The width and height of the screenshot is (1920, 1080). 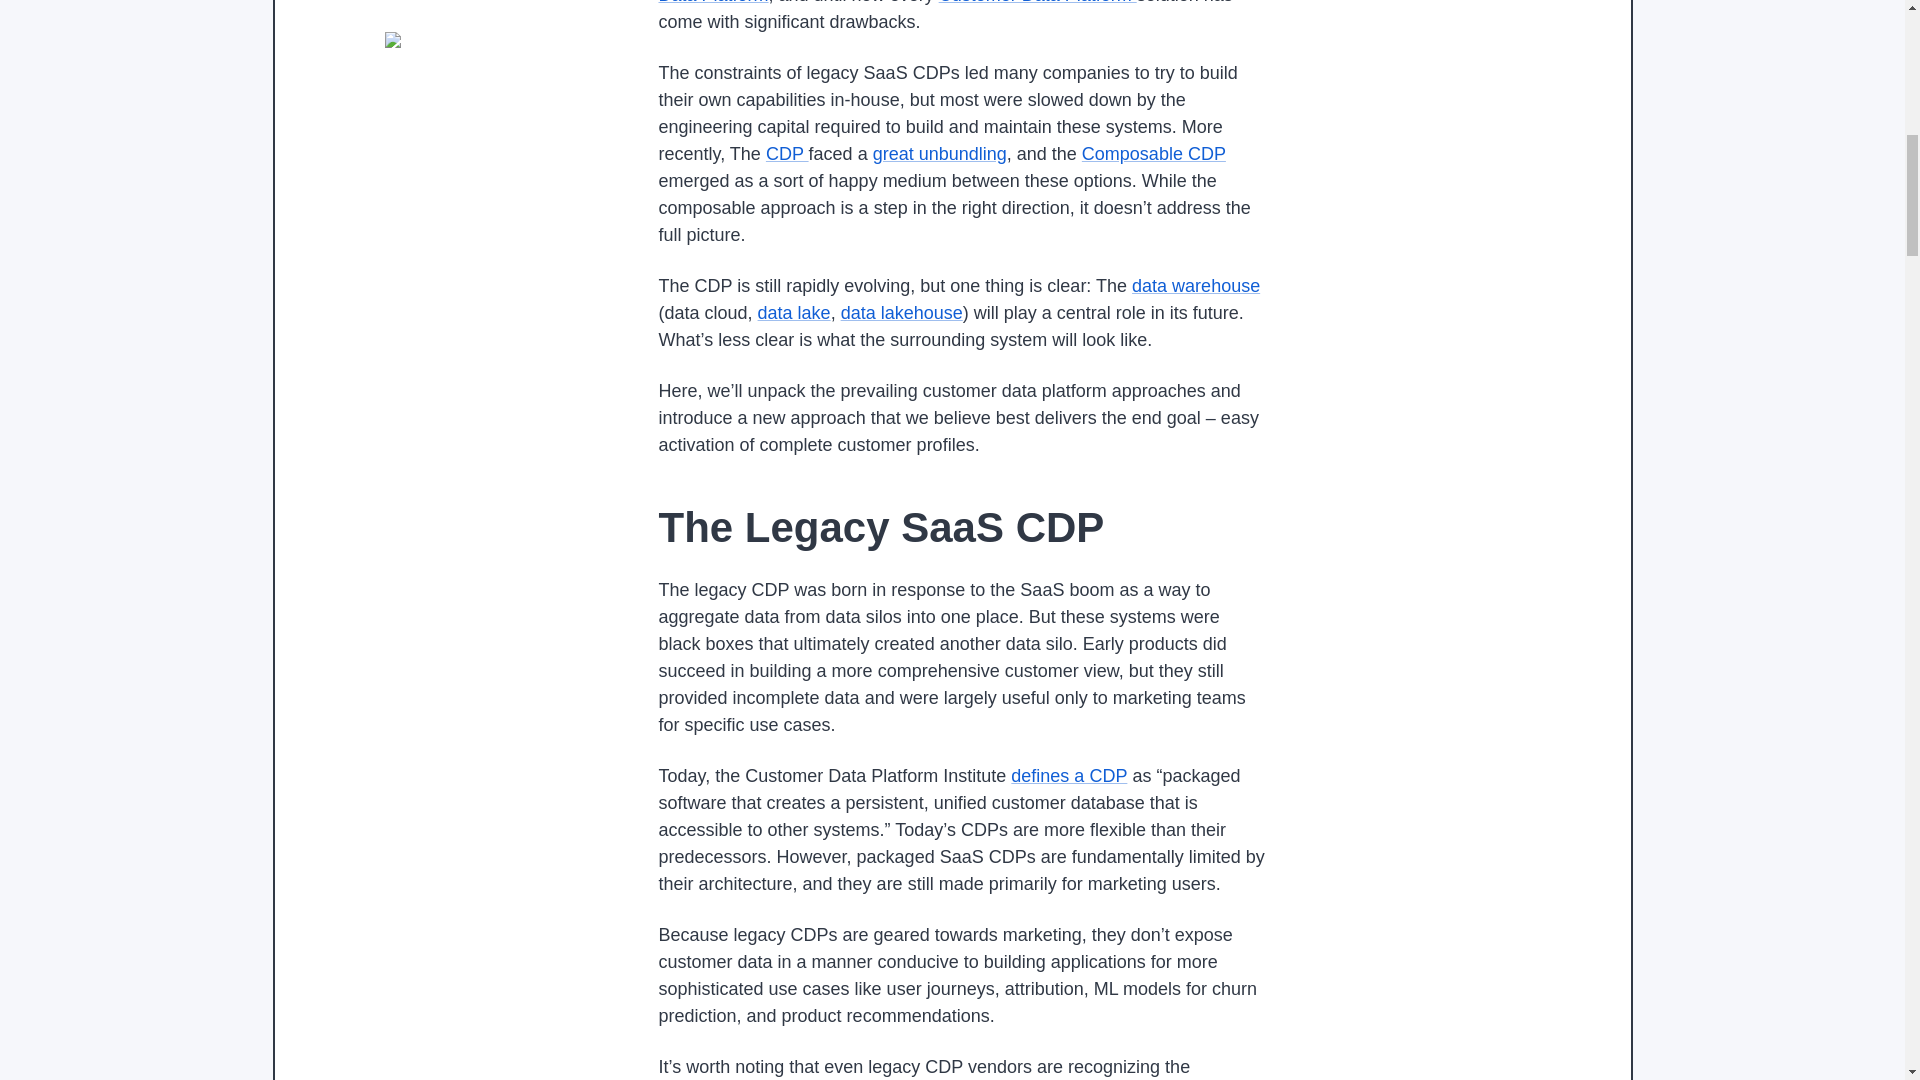 I want to click on Customer Data Platform, so click(x=1037, y=2).